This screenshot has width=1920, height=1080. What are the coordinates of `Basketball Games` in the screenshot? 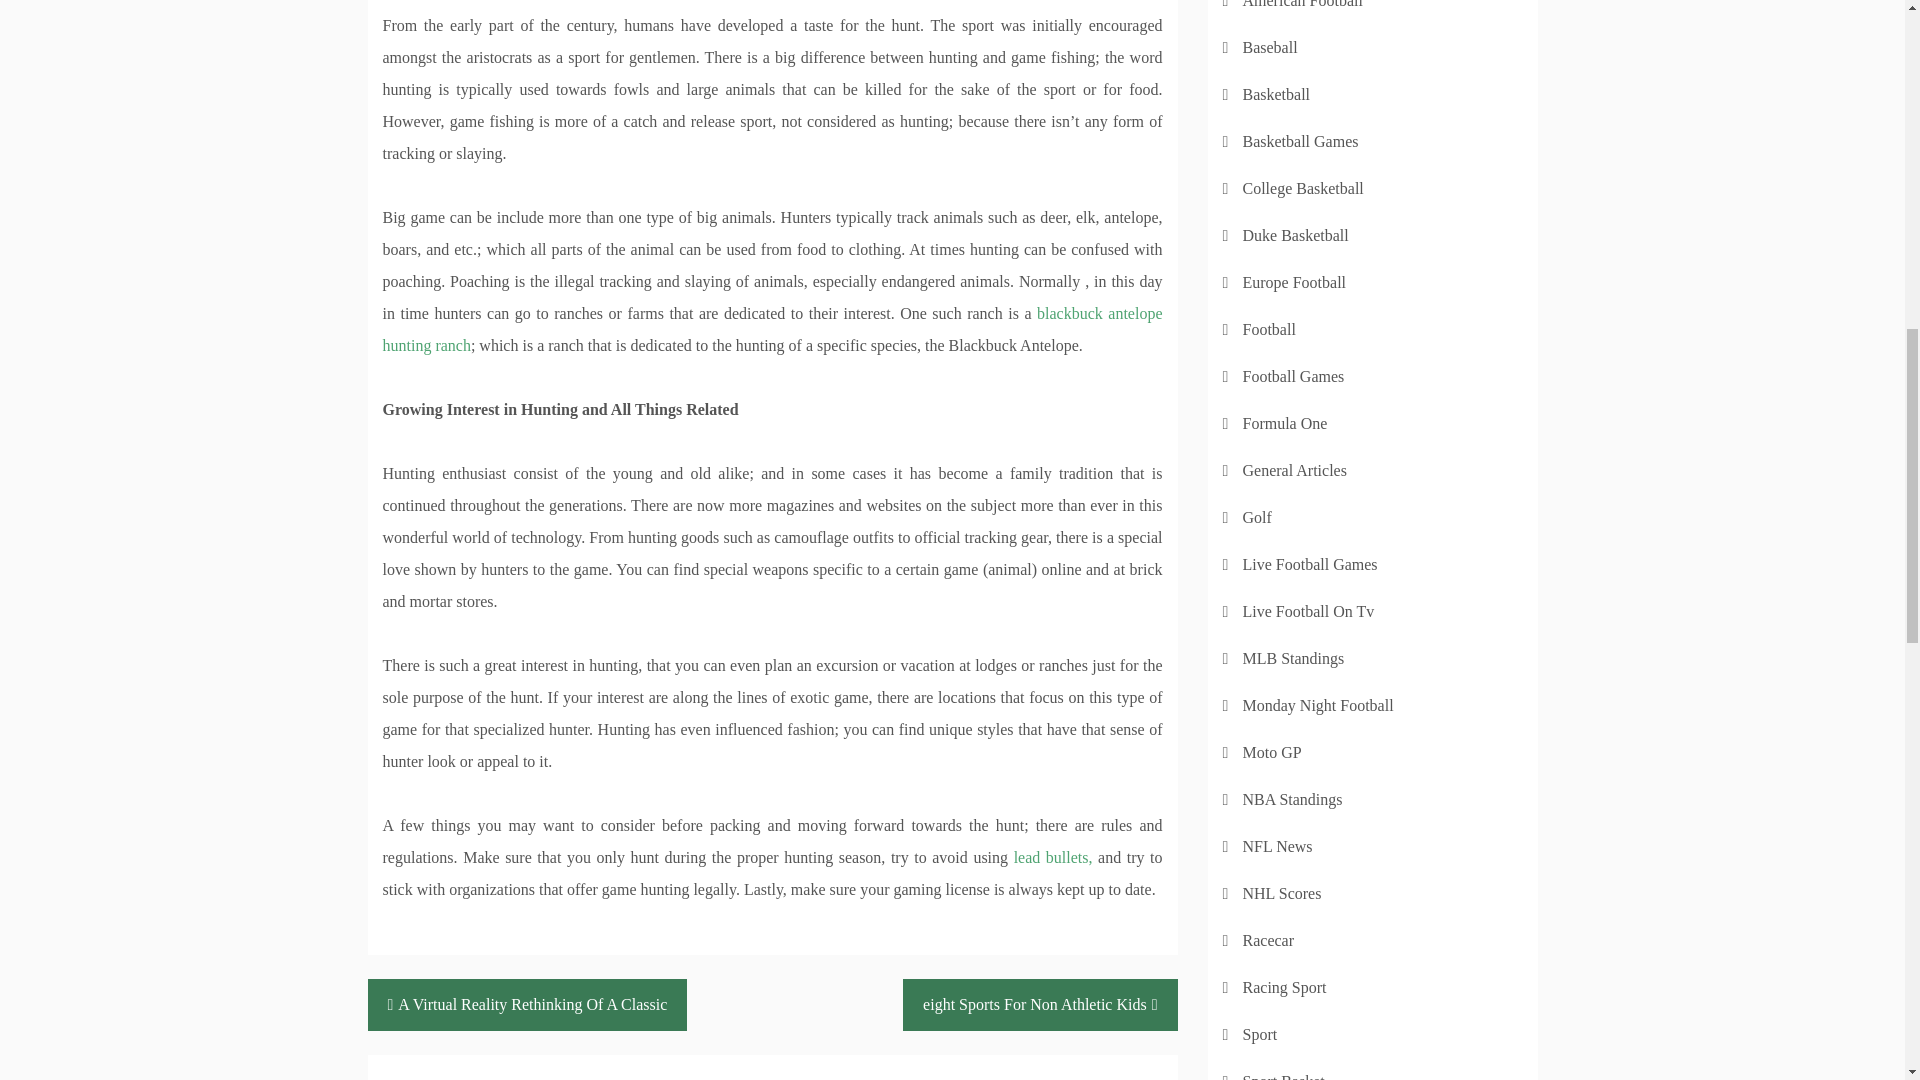 It's located at (1300, 141).